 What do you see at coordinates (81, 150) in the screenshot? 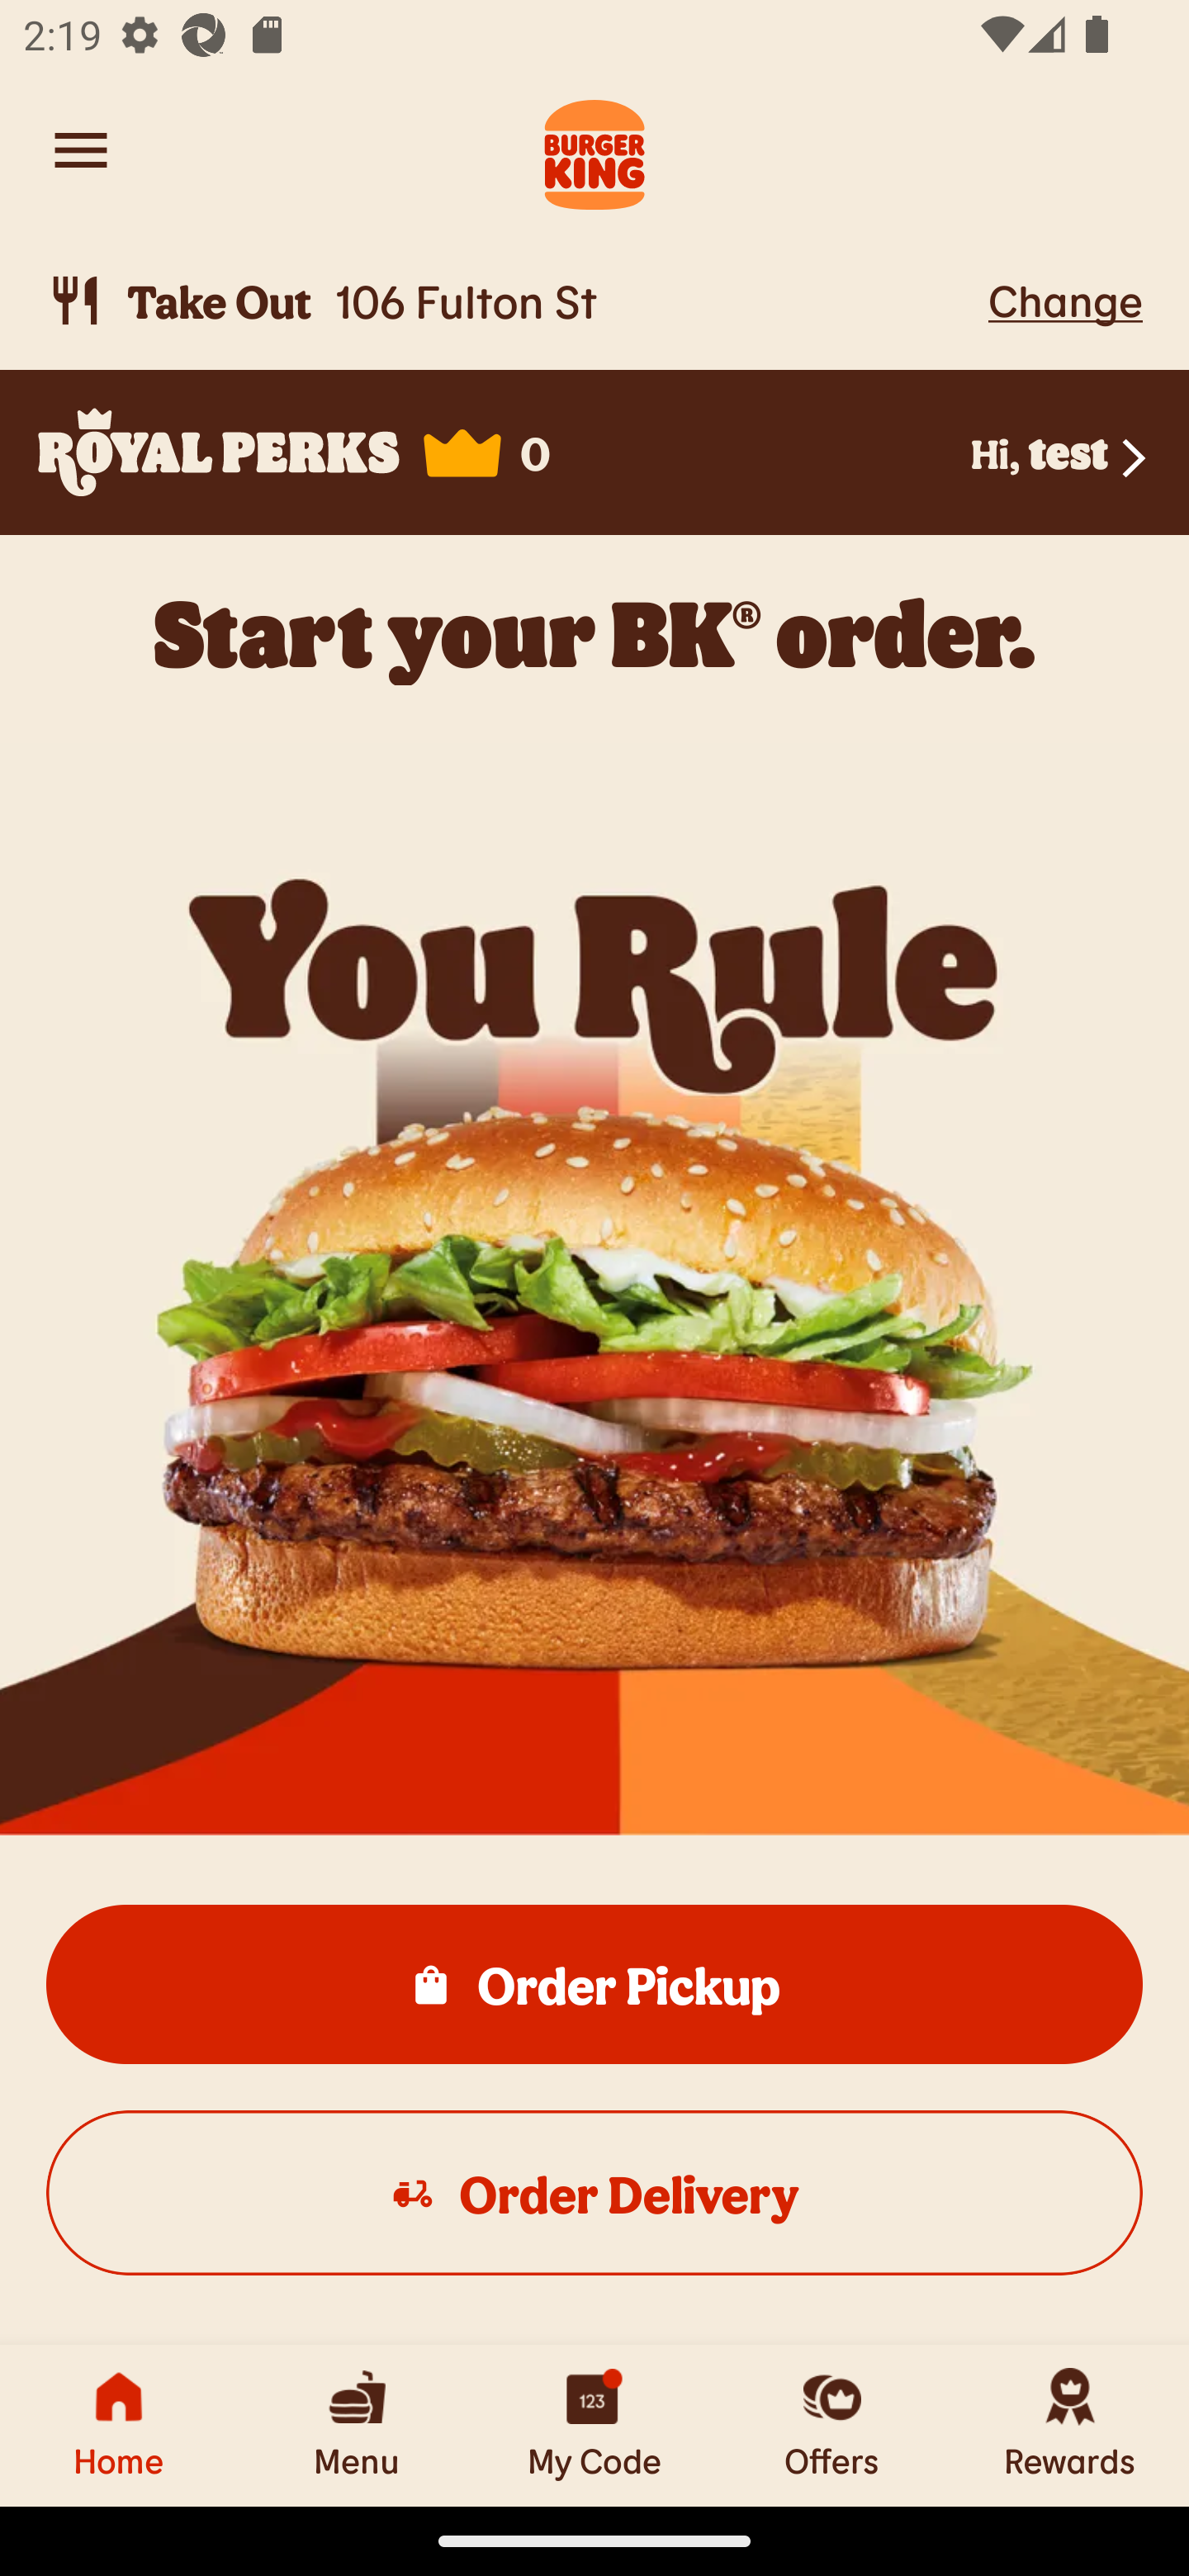
I see `Navigate to account menu ` at bounding box center [81, 150].